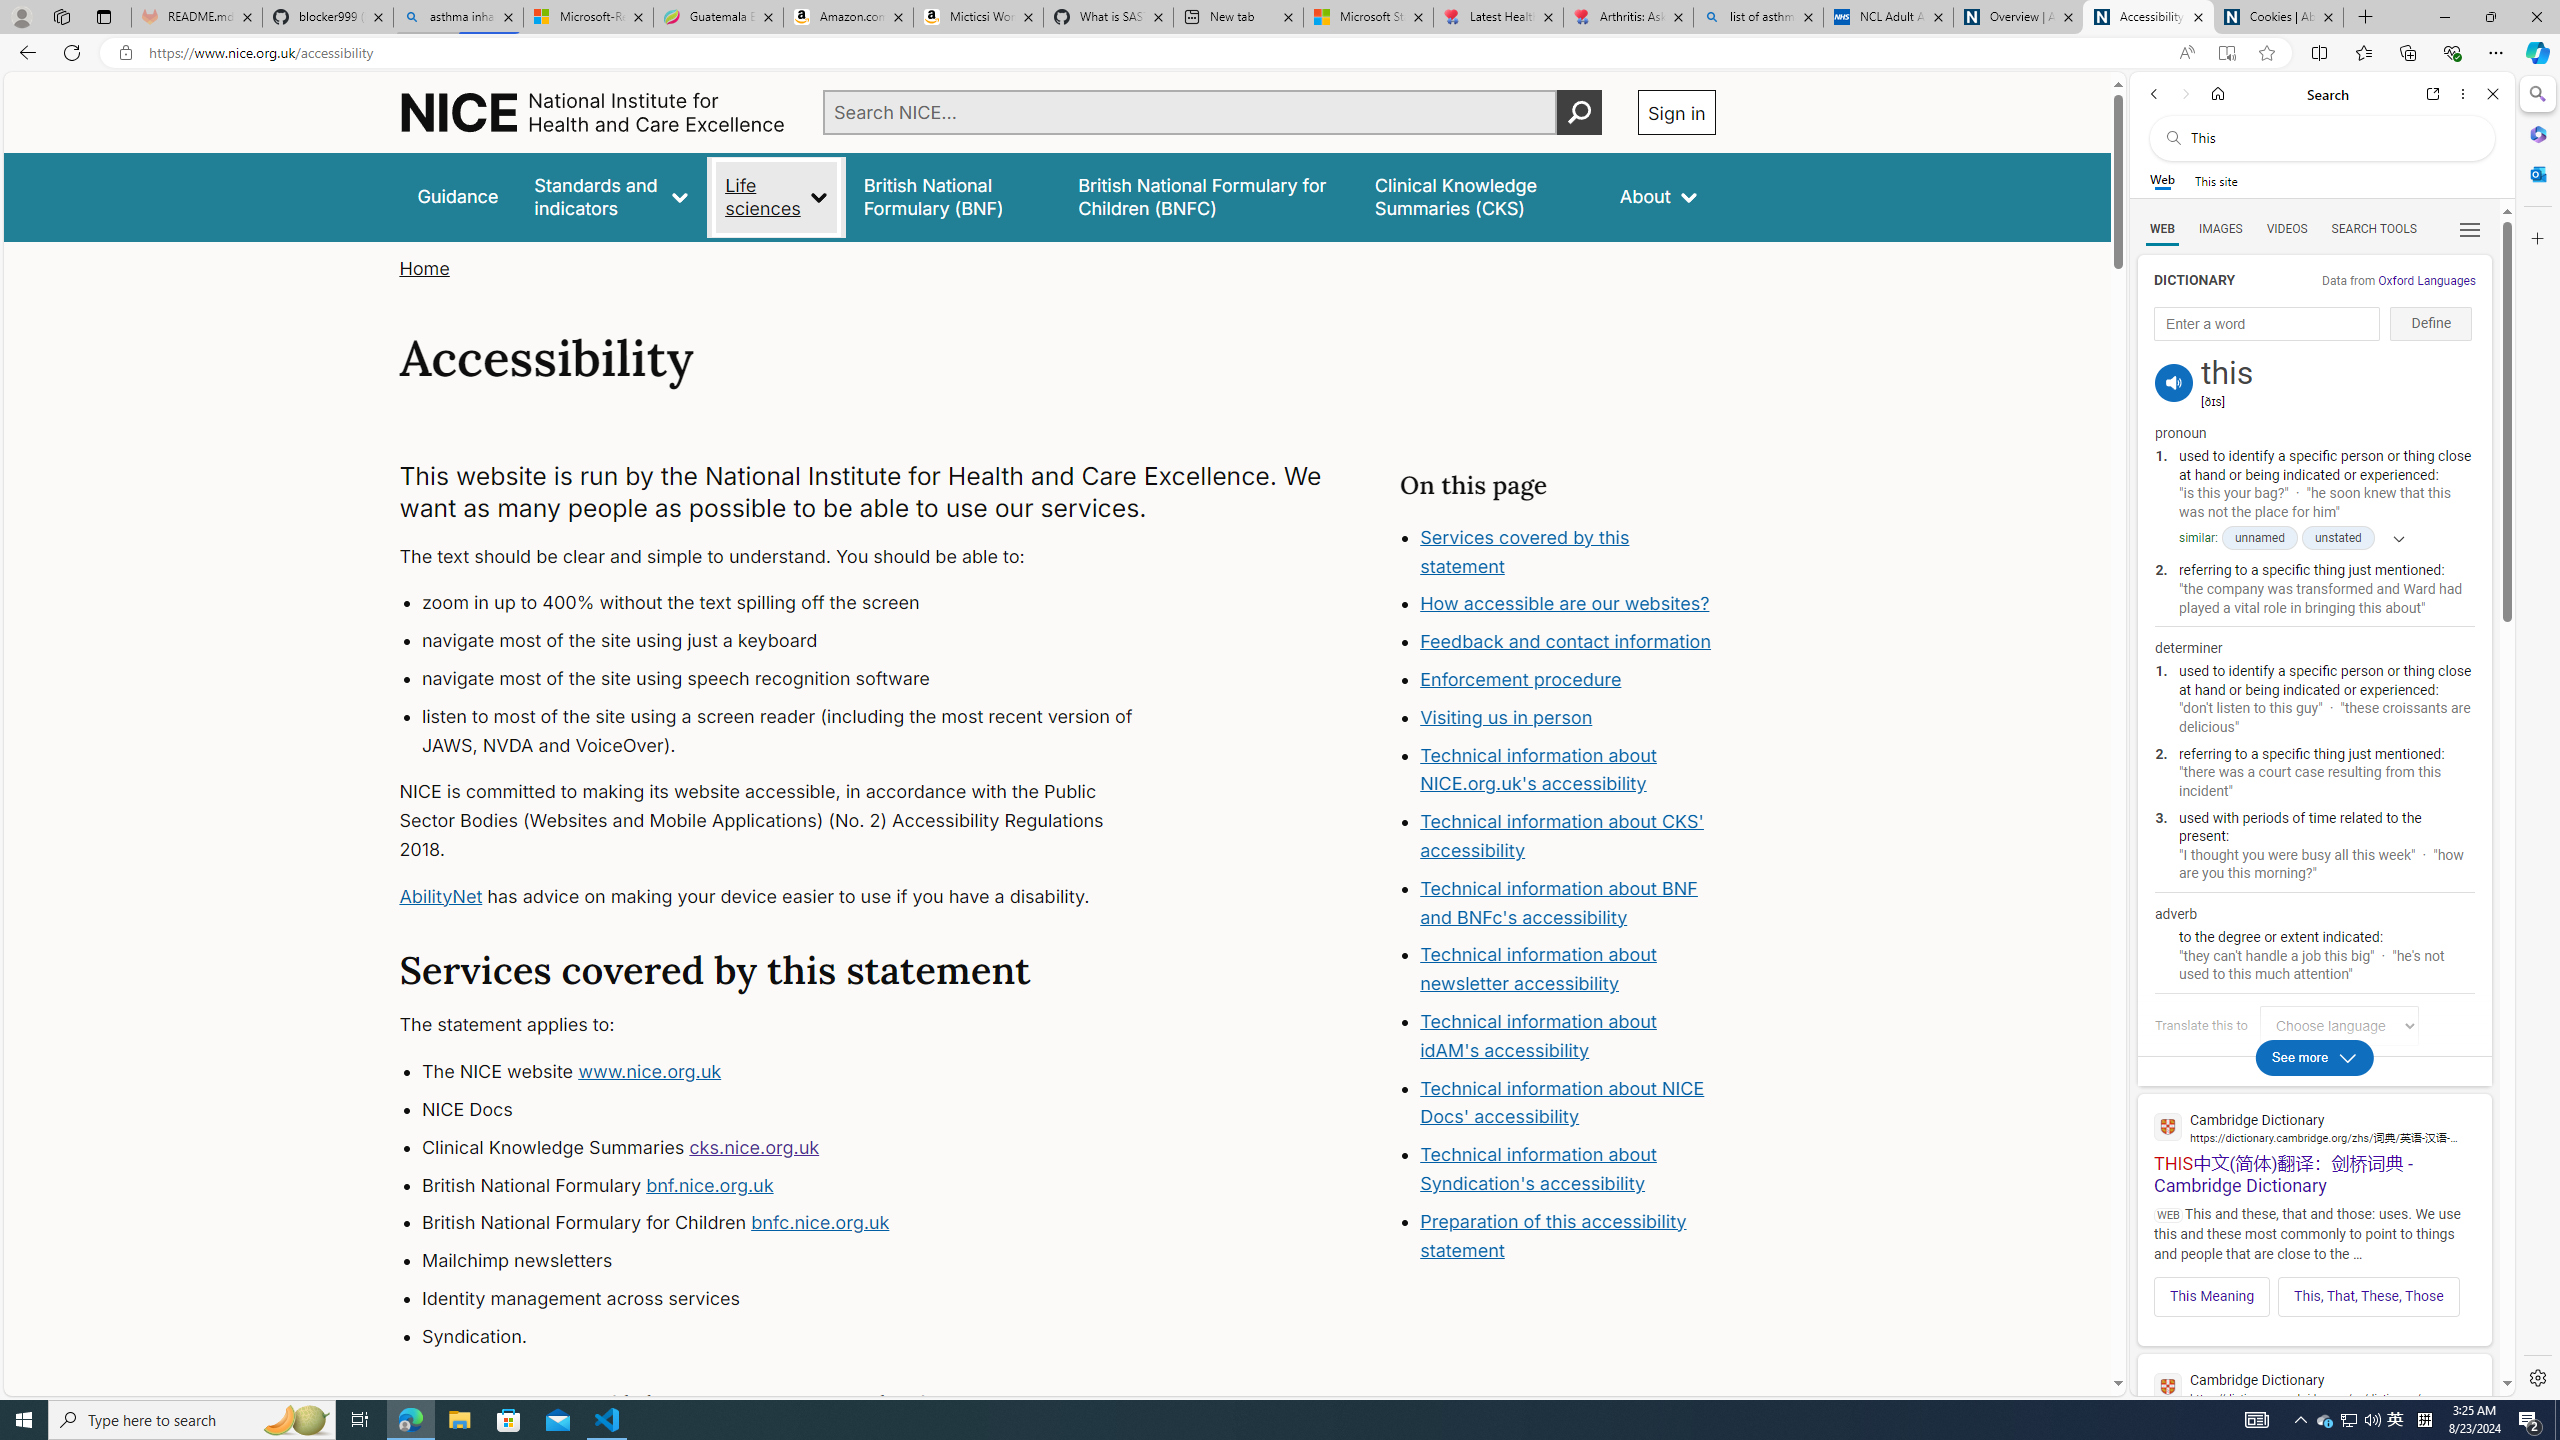 Image resolution: width=2560 pixels, height=1440 pixels. What do you see at coordinates (1506, 716) in the screenshot?
I see `Visiting us in person` at bounding box center [1506, 716].